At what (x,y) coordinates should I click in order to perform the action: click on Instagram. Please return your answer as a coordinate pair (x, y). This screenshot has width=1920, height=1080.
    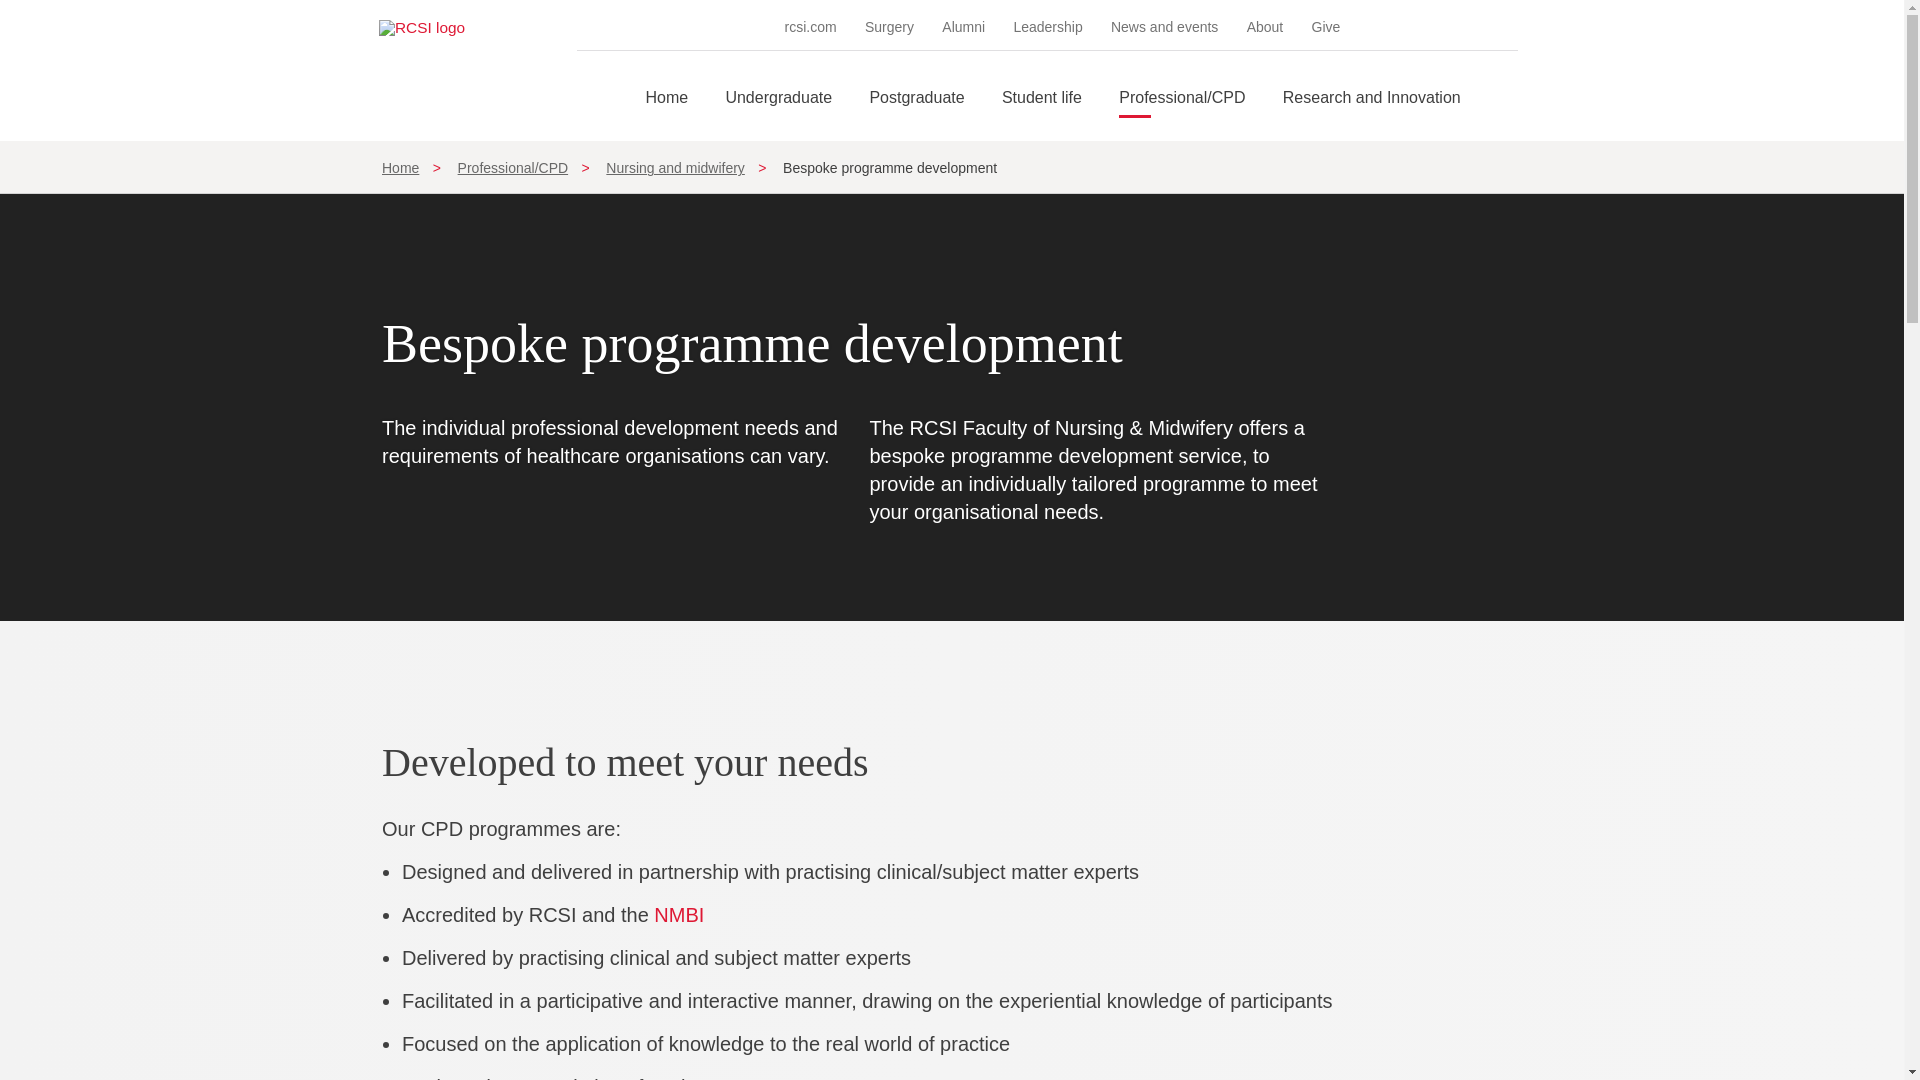
    Looking at the image, I should click on (1394, 26).